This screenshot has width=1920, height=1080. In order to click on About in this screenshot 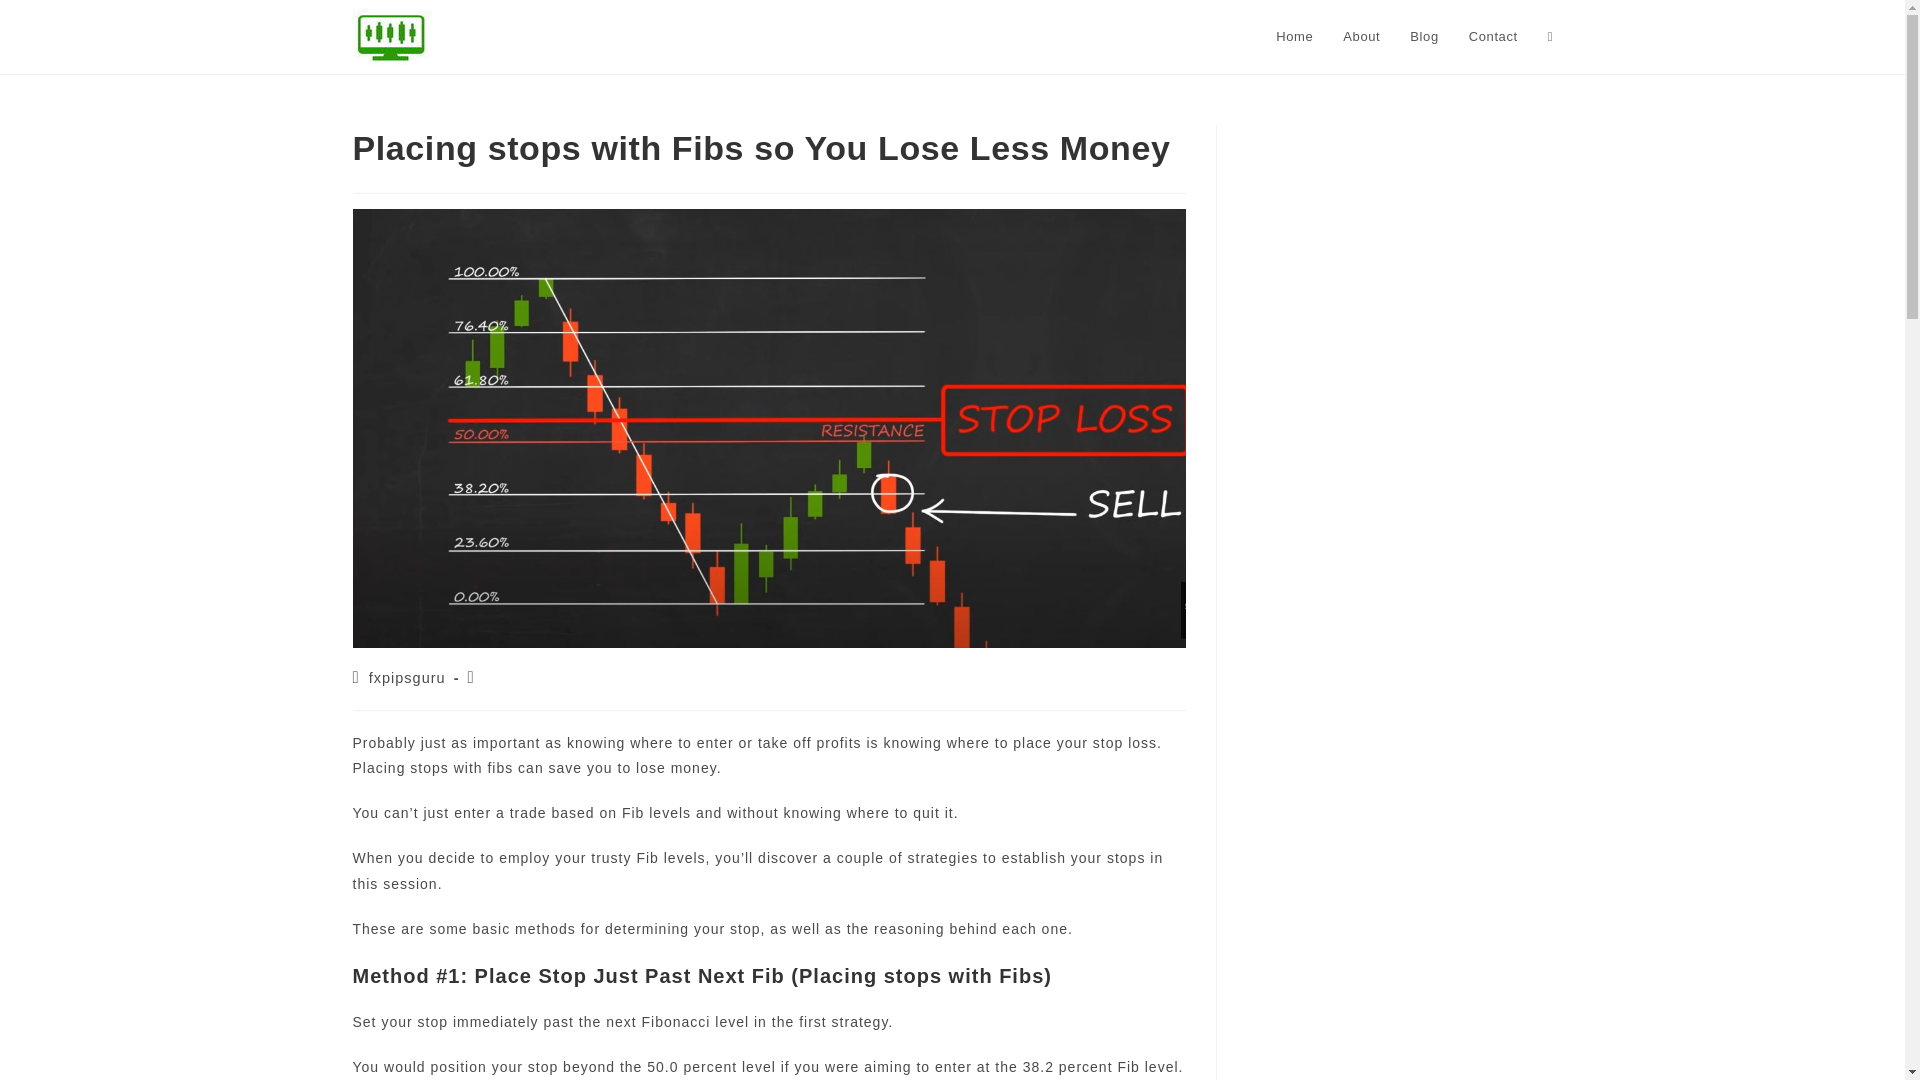, I will do `click(1362, 37)`.